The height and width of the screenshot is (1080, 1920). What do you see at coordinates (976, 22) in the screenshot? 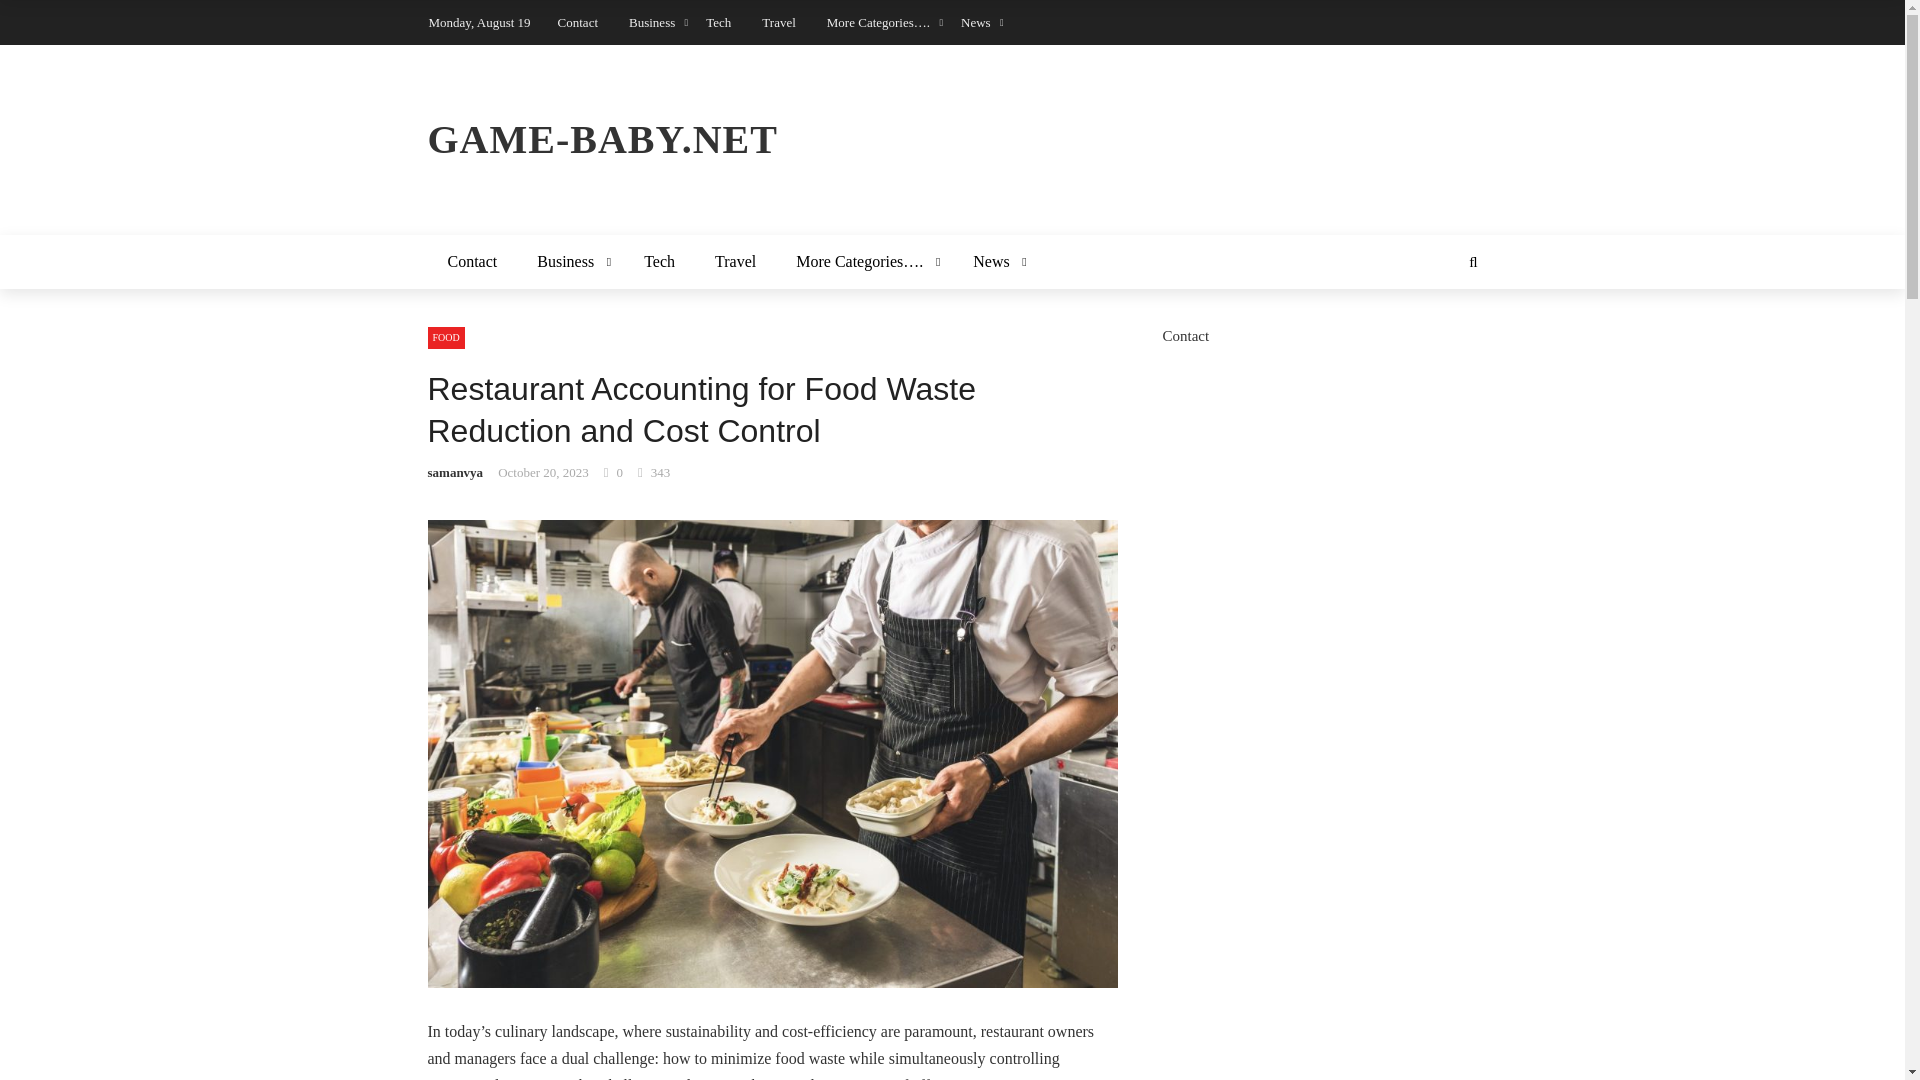
I see `News` at bounding box center [976, 22].